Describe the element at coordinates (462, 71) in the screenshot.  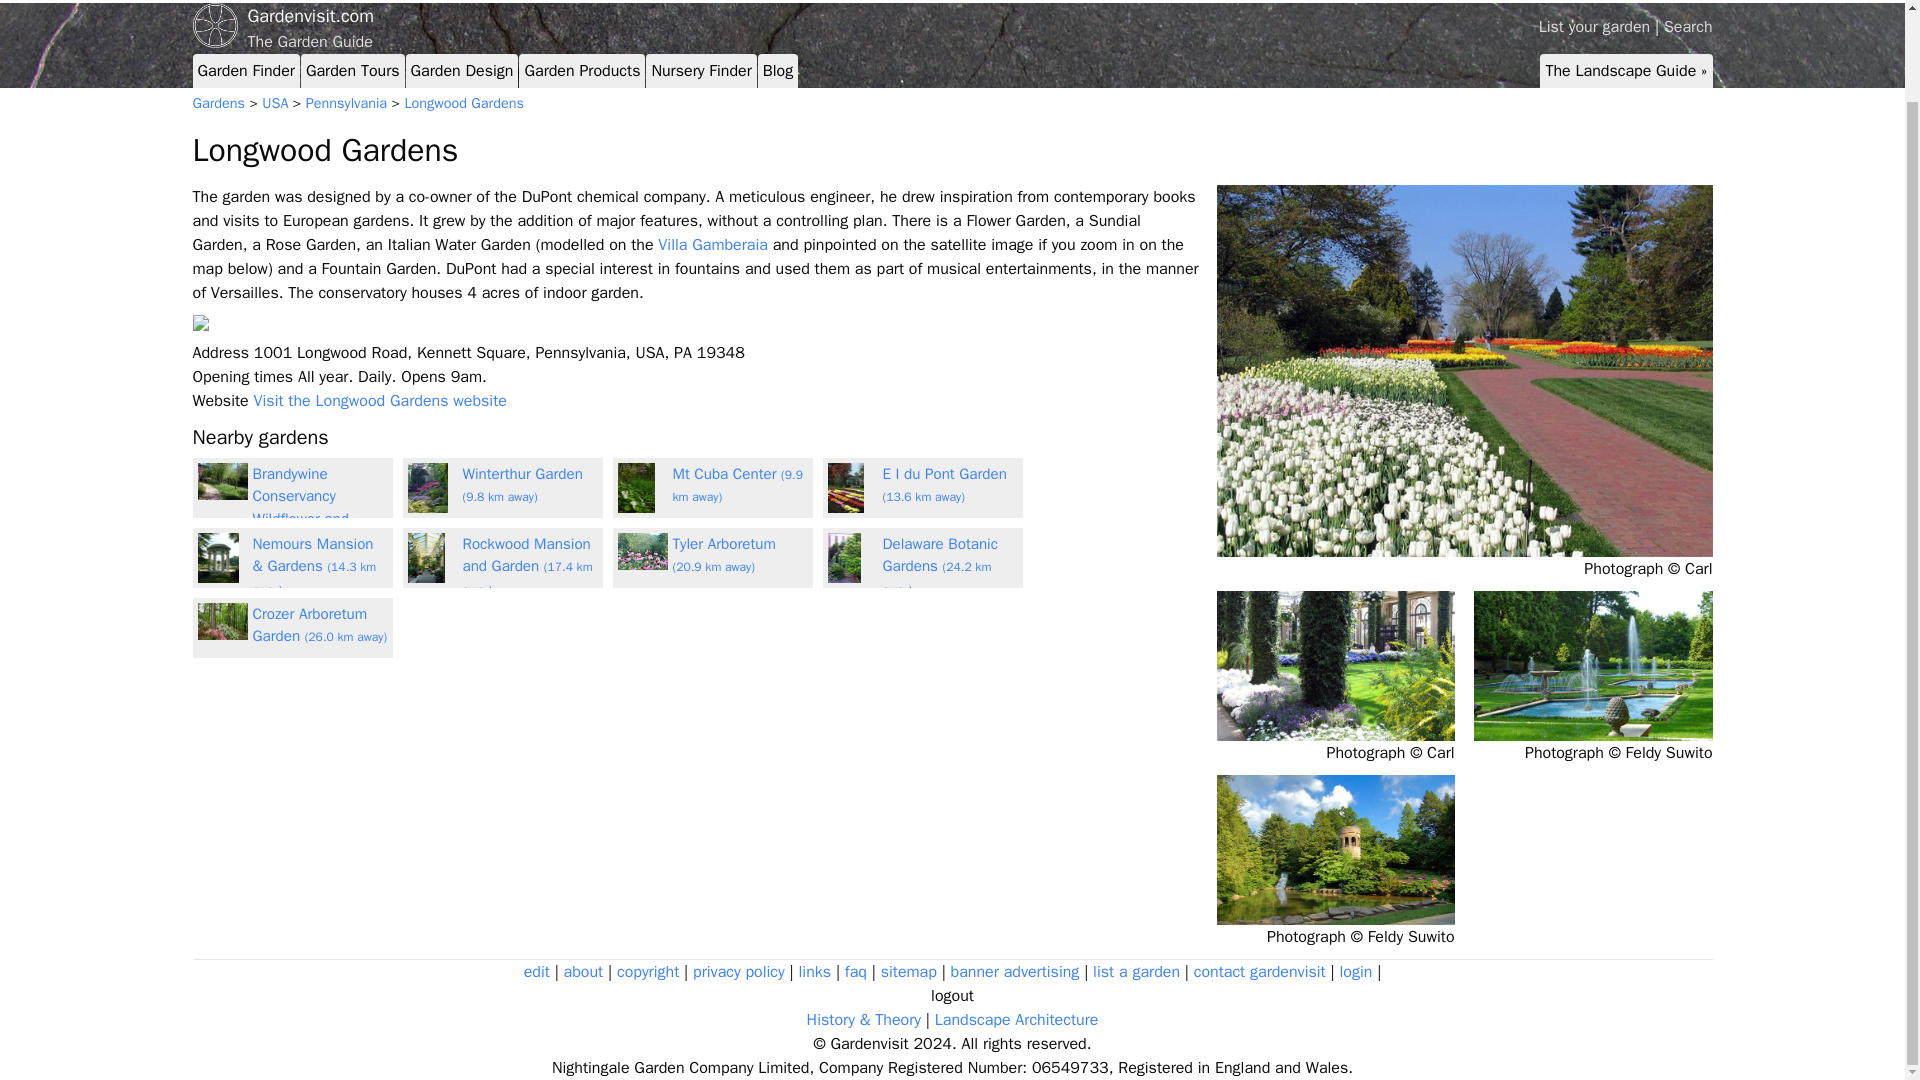
I see `Garden Design` at that location.